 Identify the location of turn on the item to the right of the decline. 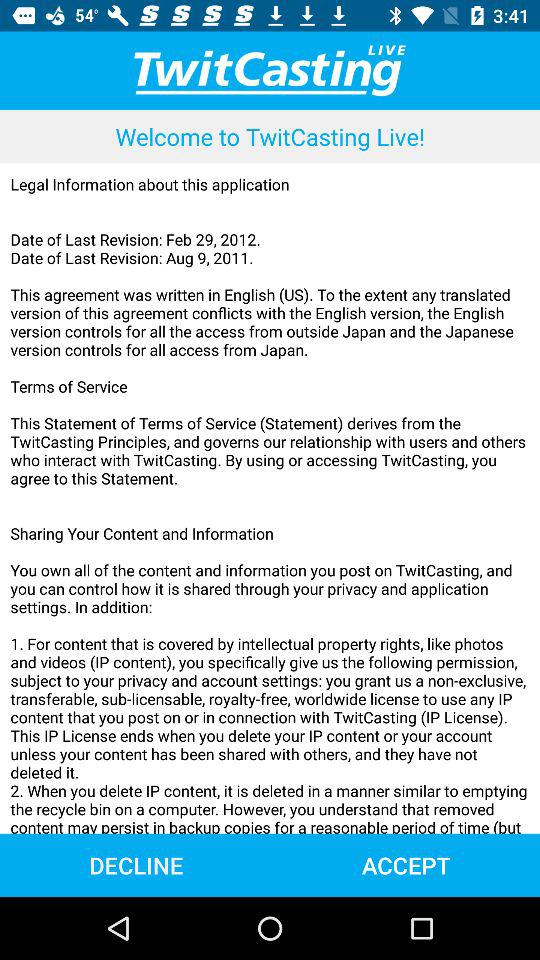
(406, 864).